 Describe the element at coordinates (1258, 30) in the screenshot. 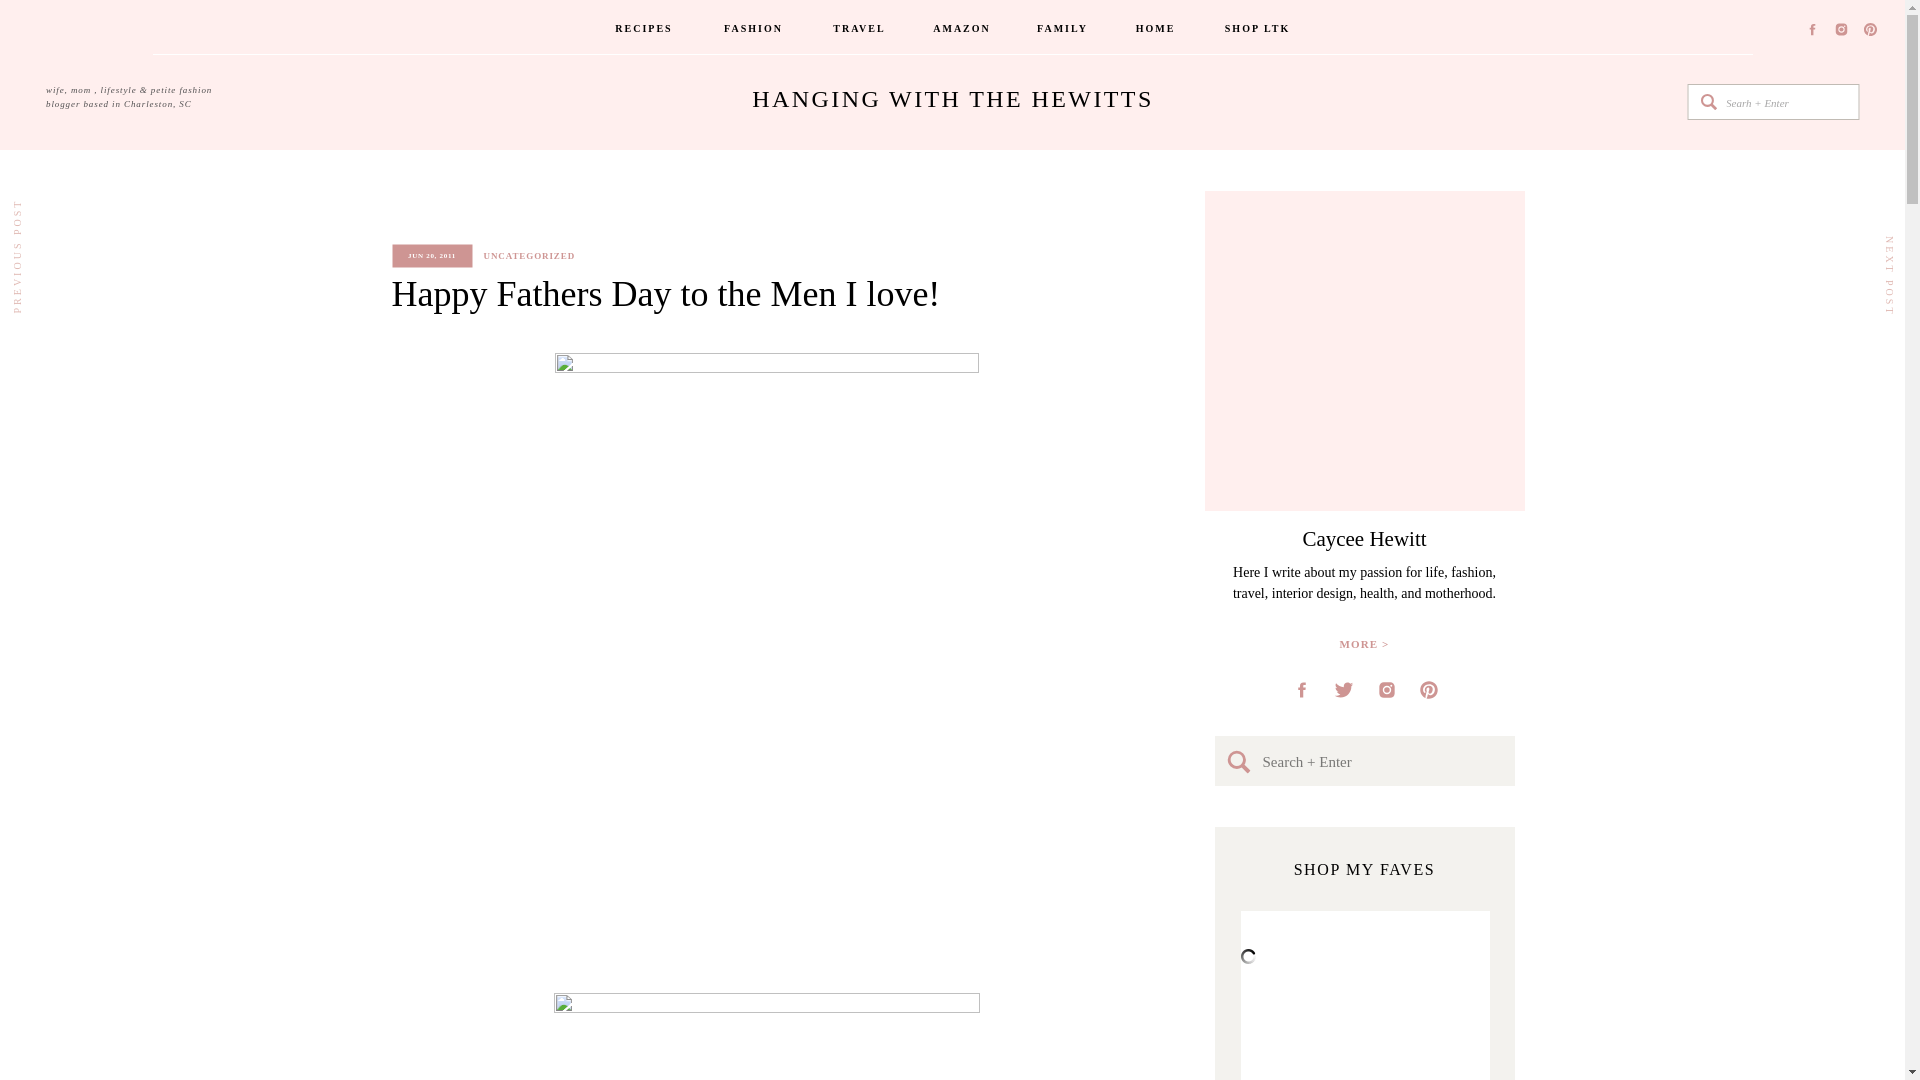

I see `SHOP LTK` at that location.